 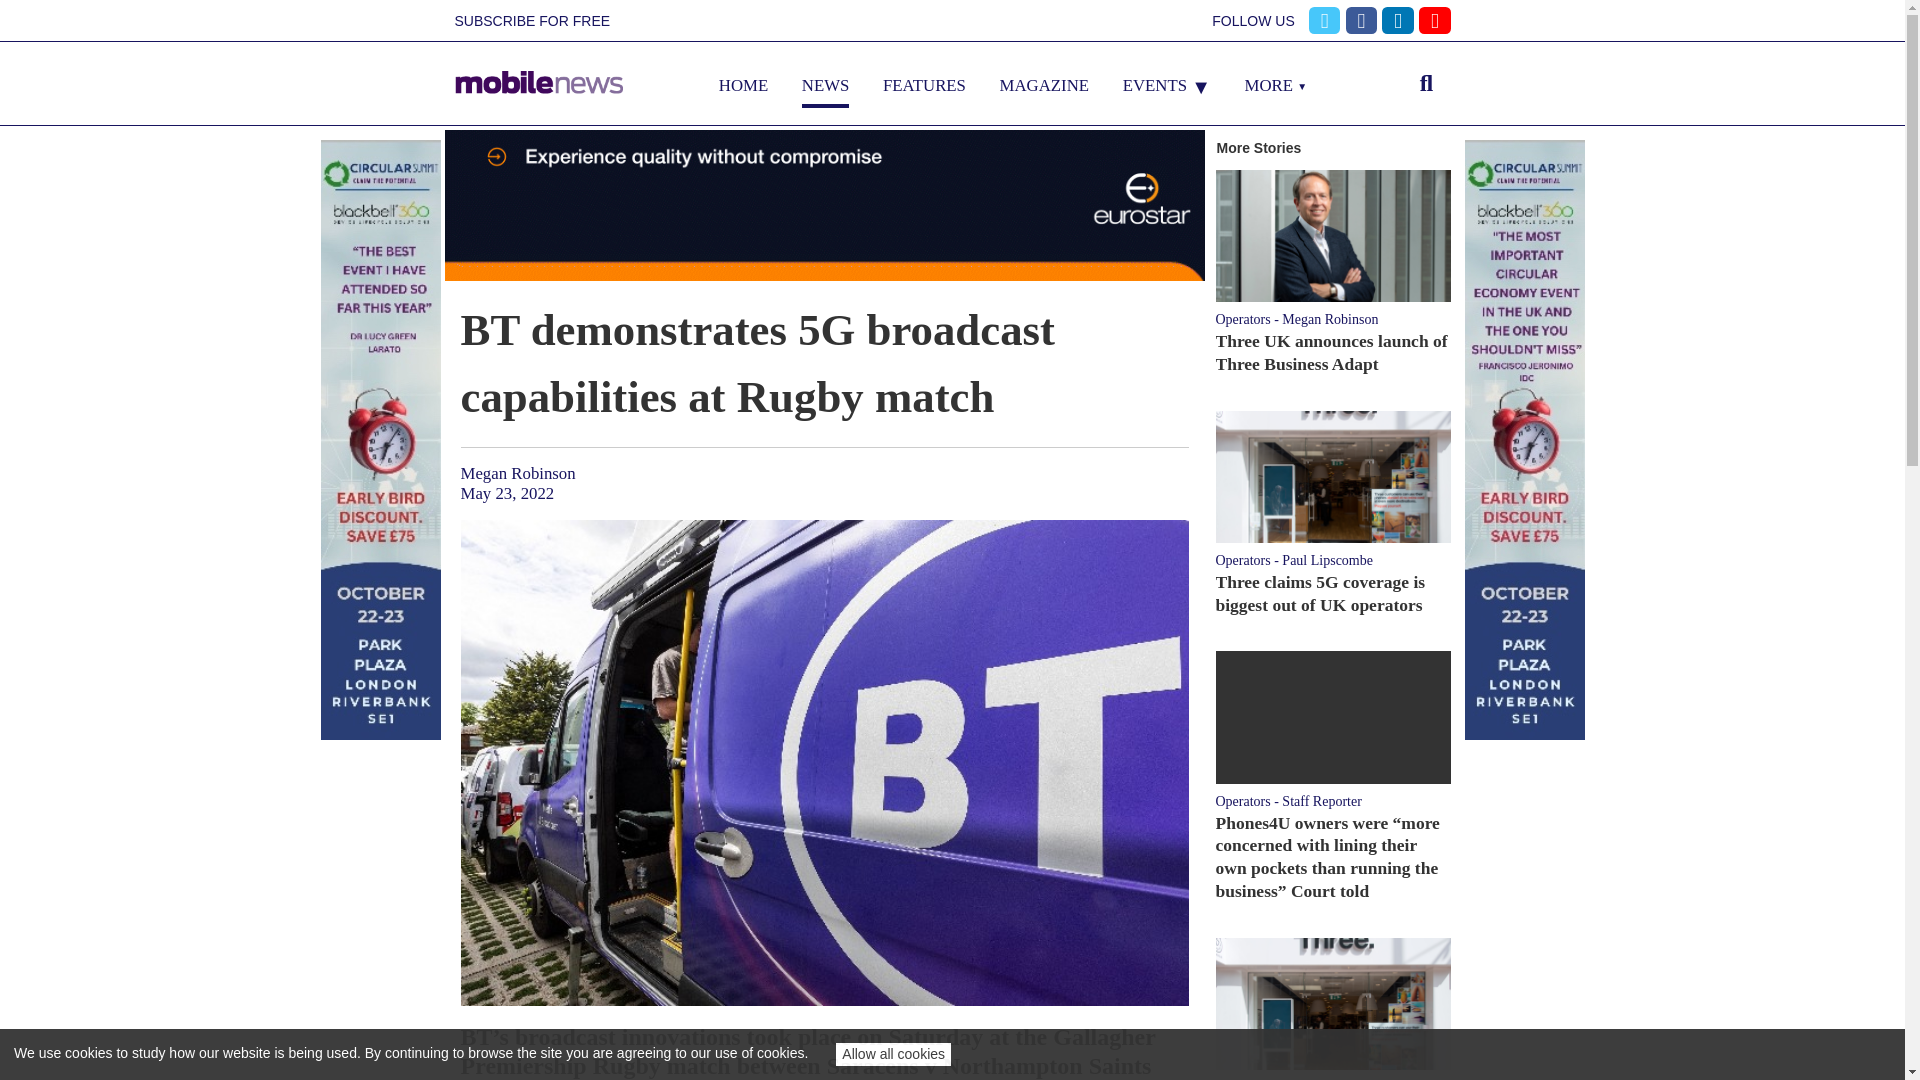 What do you see at coordinates (532, 21) in the screenshot?
I see `SUBSCRIBE FOR FREE` at bounding box center [532, 21].